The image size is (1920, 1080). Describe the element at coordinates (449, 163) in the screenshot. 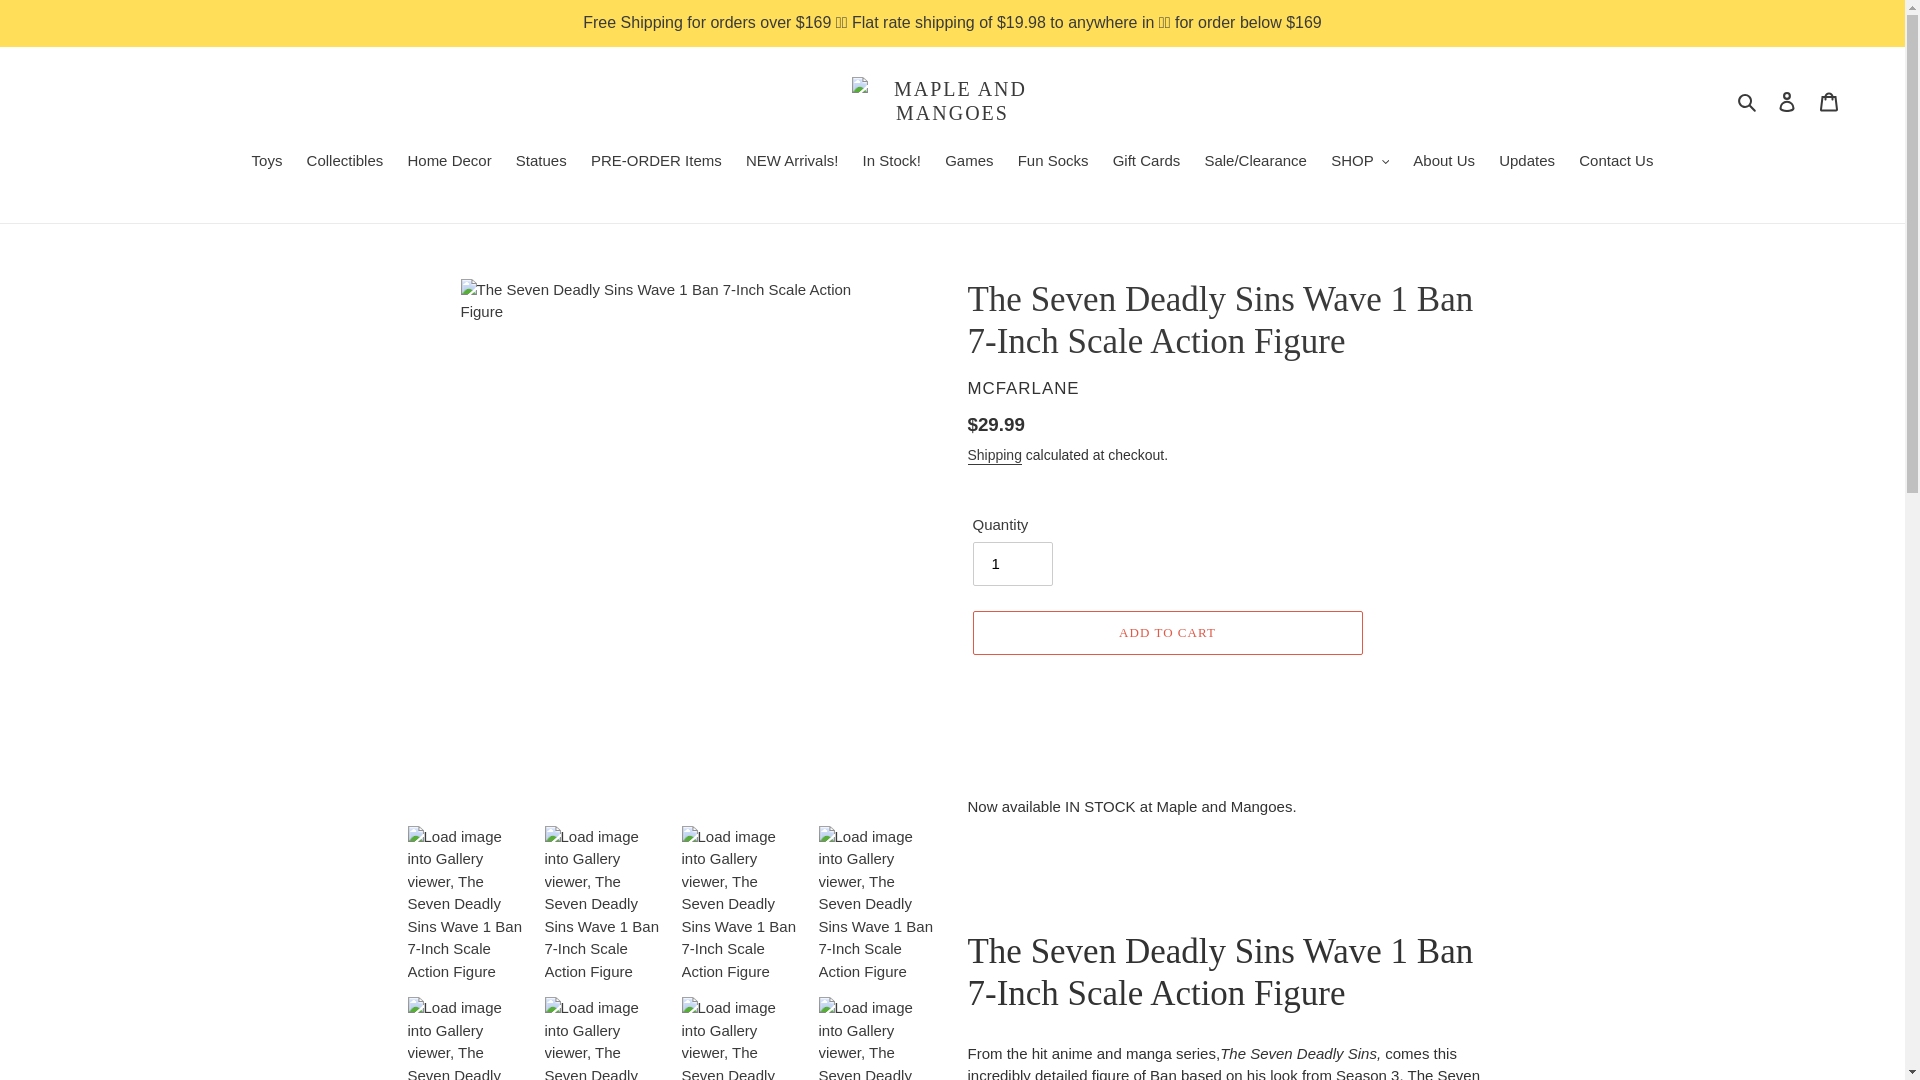

I see `Home Decor` at that location.